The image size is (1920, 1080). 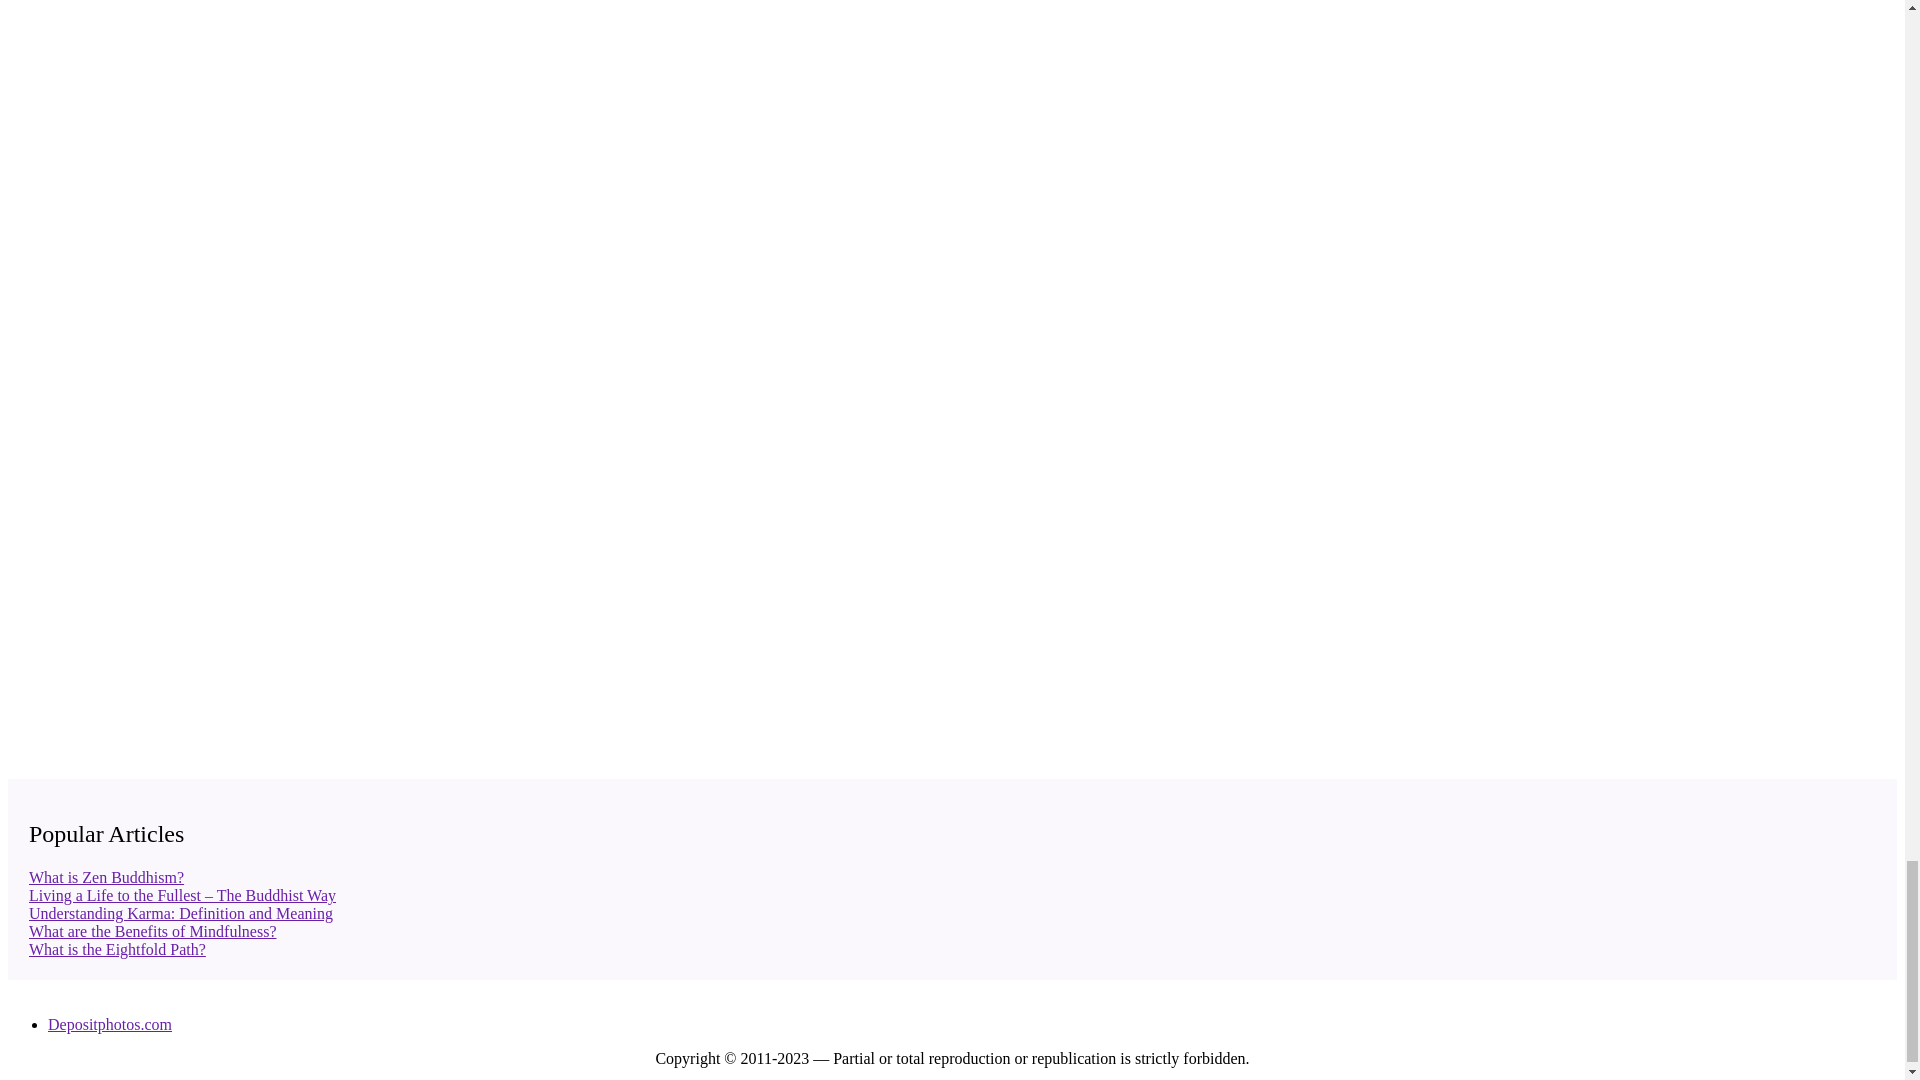 I want to click on Understanding Karma: Definition and Meaning, so click(x=180, y=914).